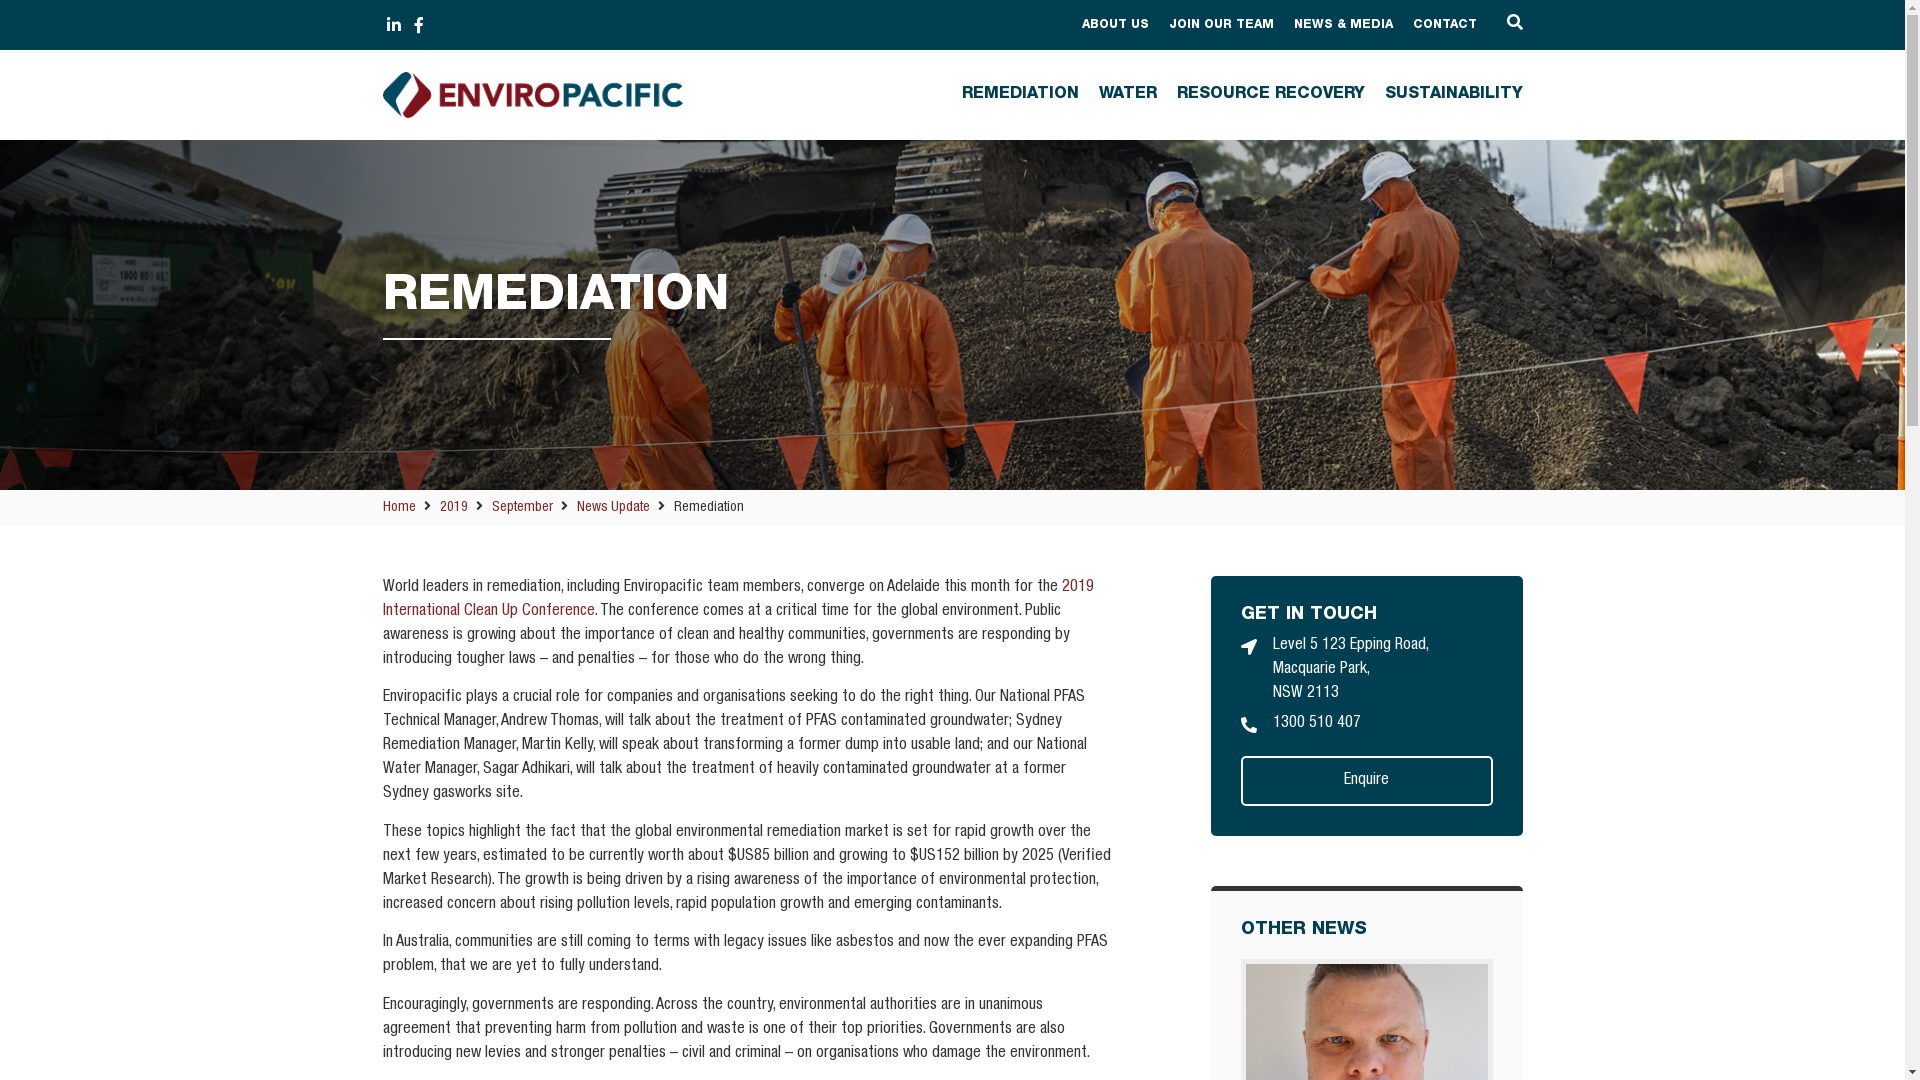  What do you see at coordinates (738, 600) in the screenshot?
I see `2019 International Clean Up Conference` at bounding box center [738, 600].